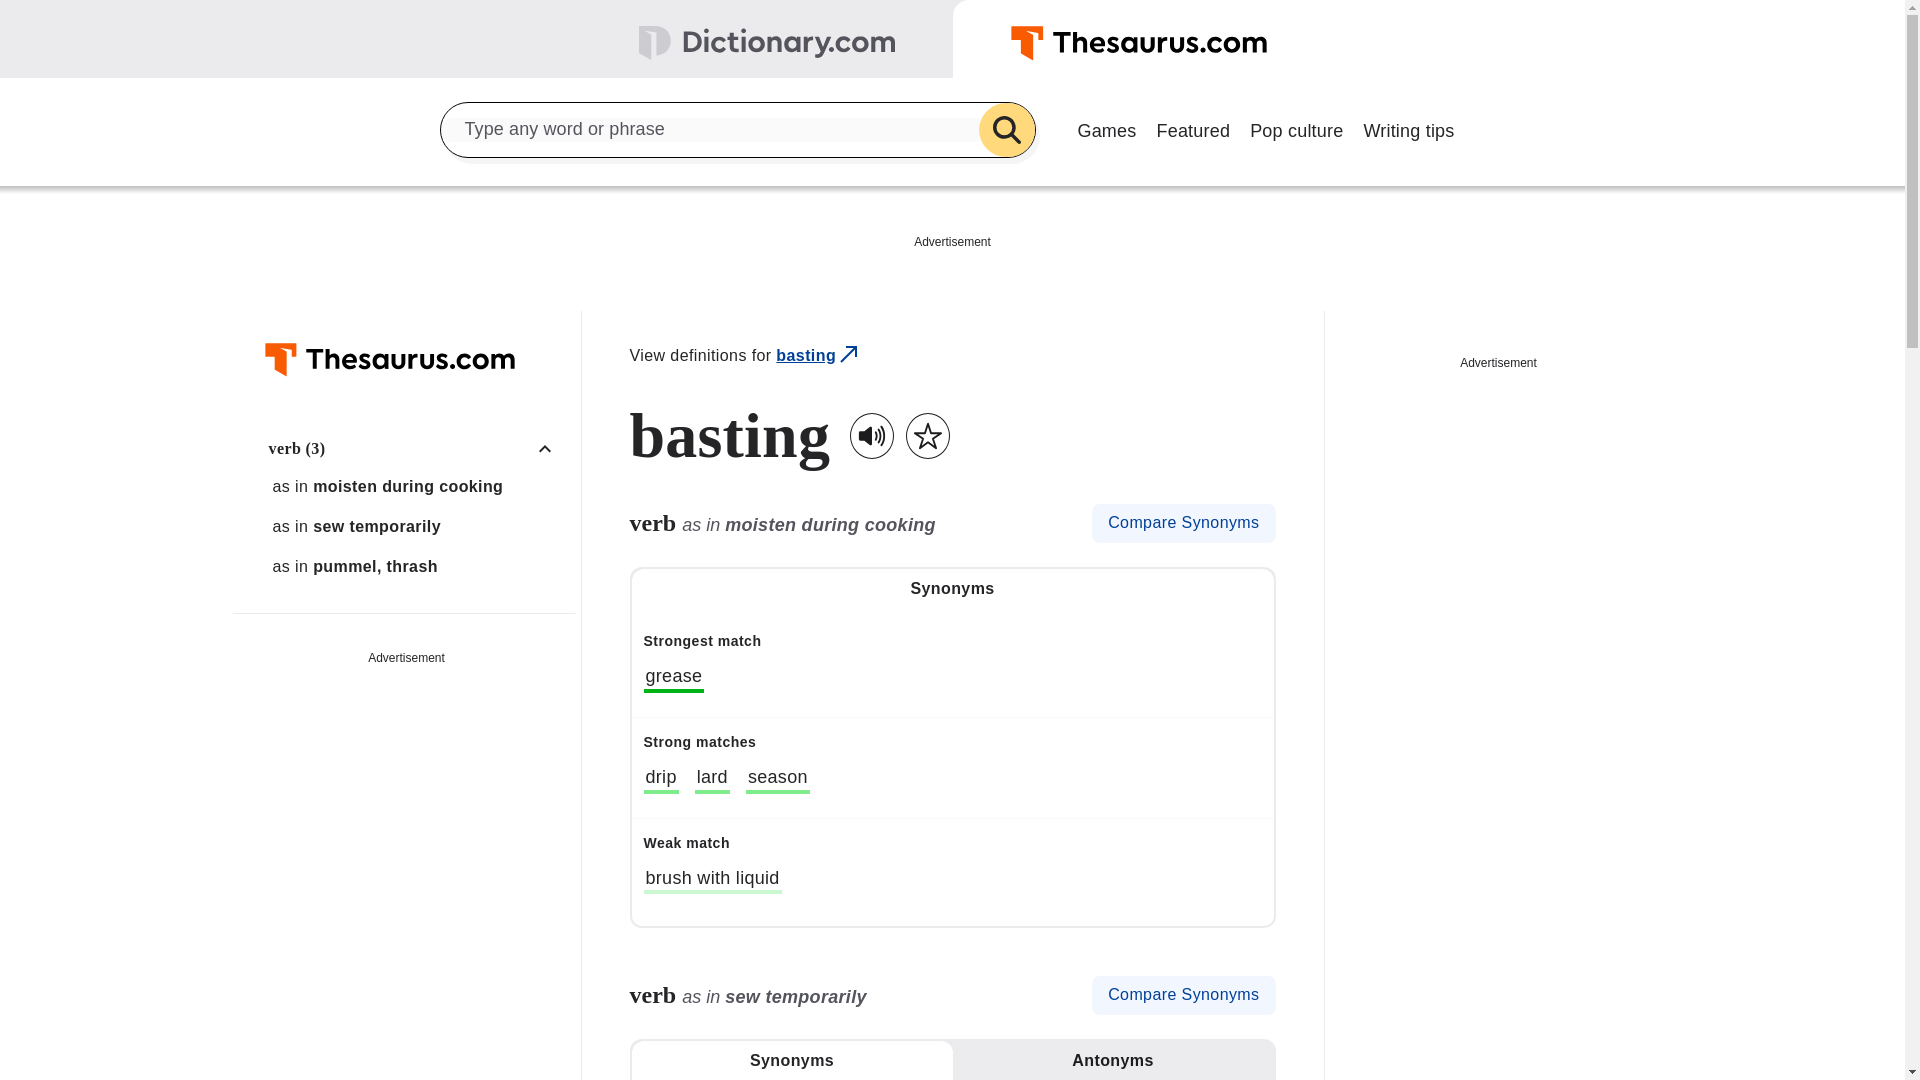  What do you see at coordinates (417, 566) in the screenshot?
I see `as in pummel, thrash` at bounding box center [417, 566].